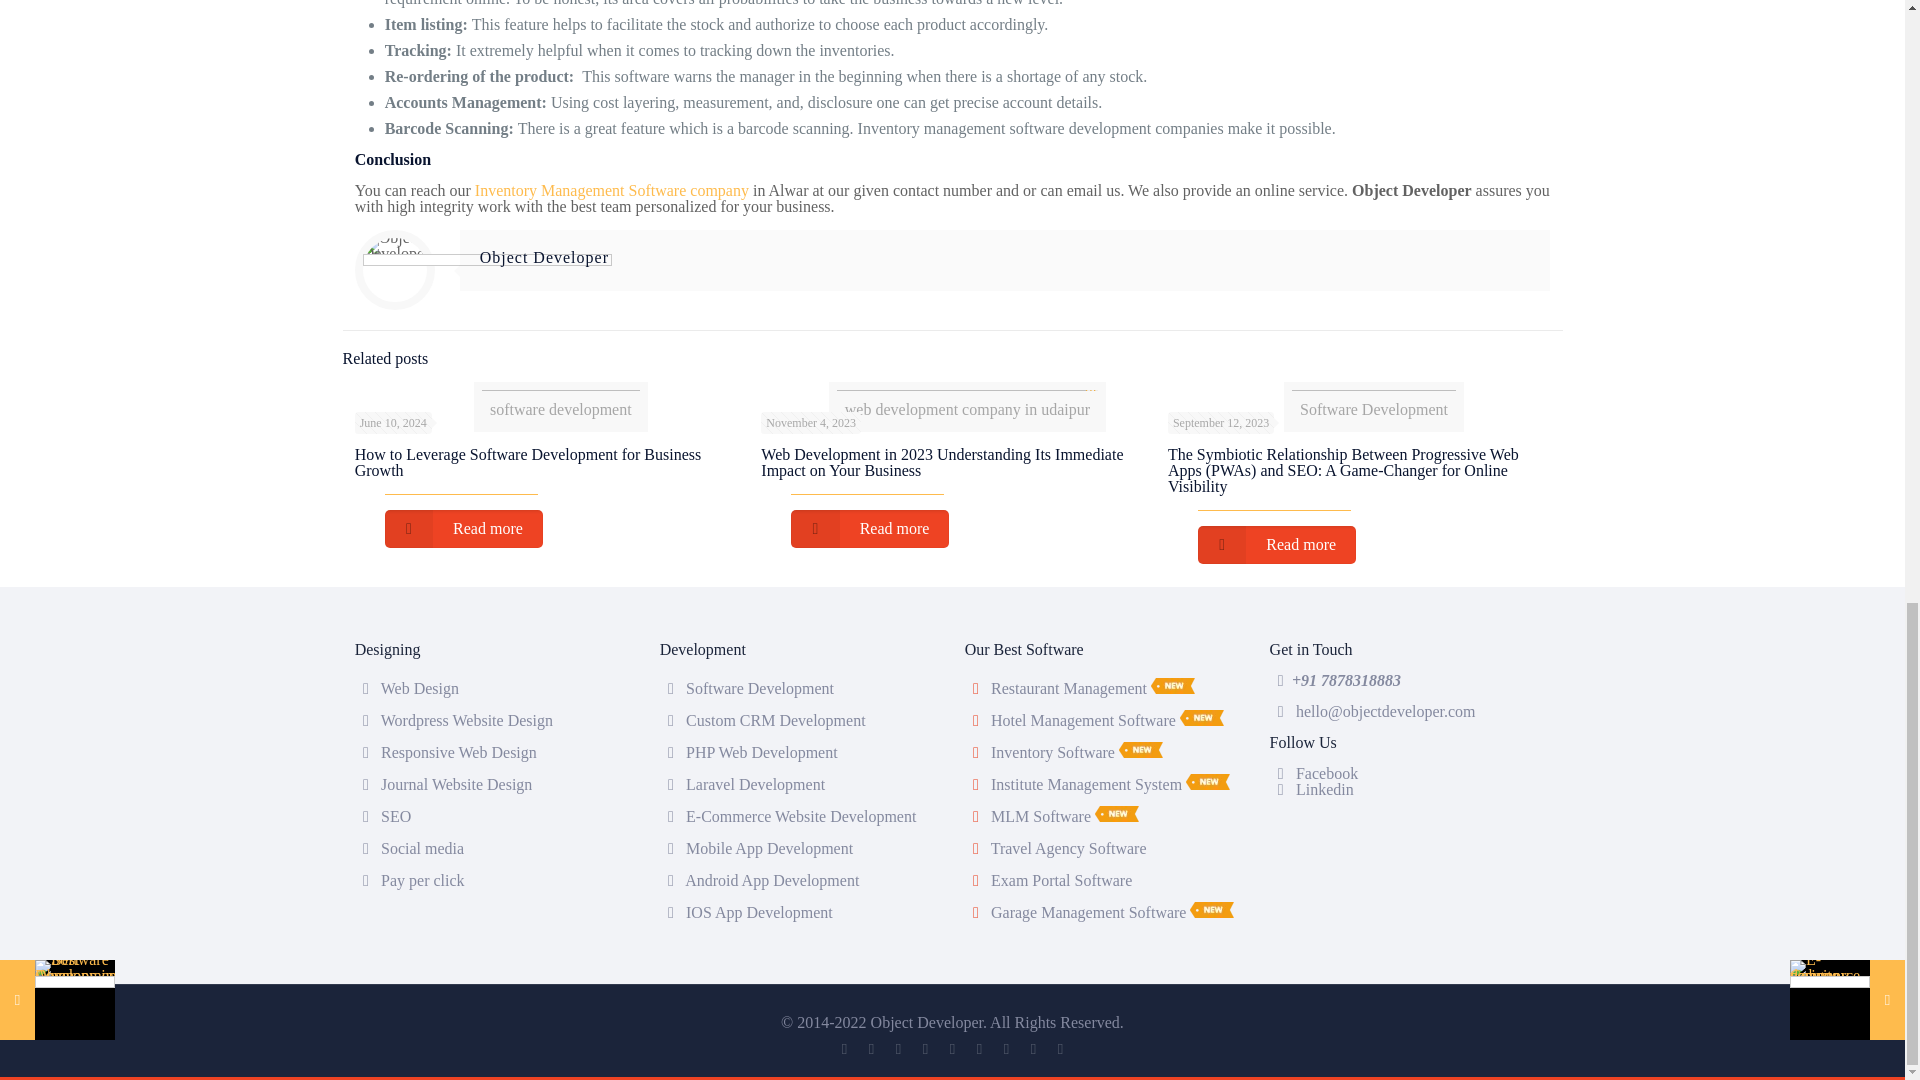 The height and width of the screenshot is (1080, 1920). Describe the element at coordinates (422, 848) in the screenshot. I see `Social Media Marketing Company in Udaipur` at that location.